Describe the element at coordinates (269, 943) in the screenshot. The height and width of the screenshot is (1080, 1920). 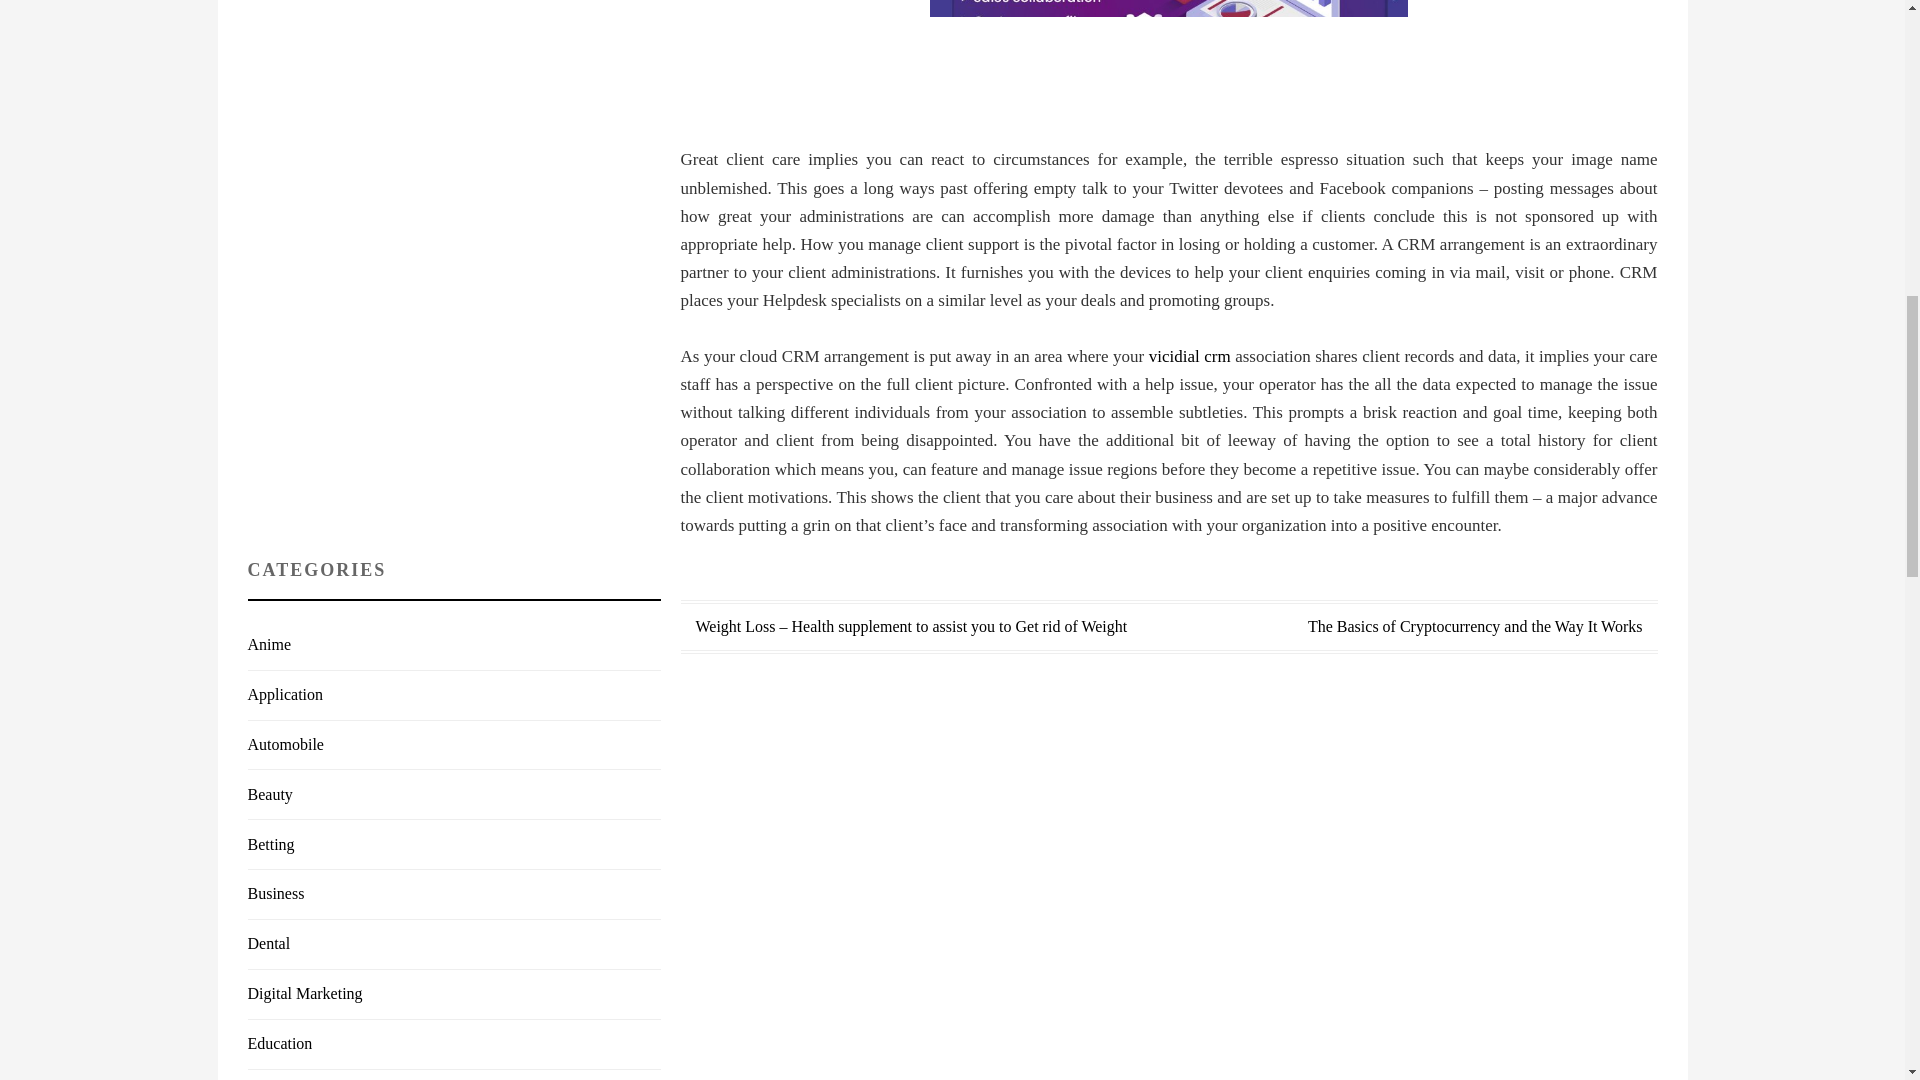
I see `Dental` at that location.